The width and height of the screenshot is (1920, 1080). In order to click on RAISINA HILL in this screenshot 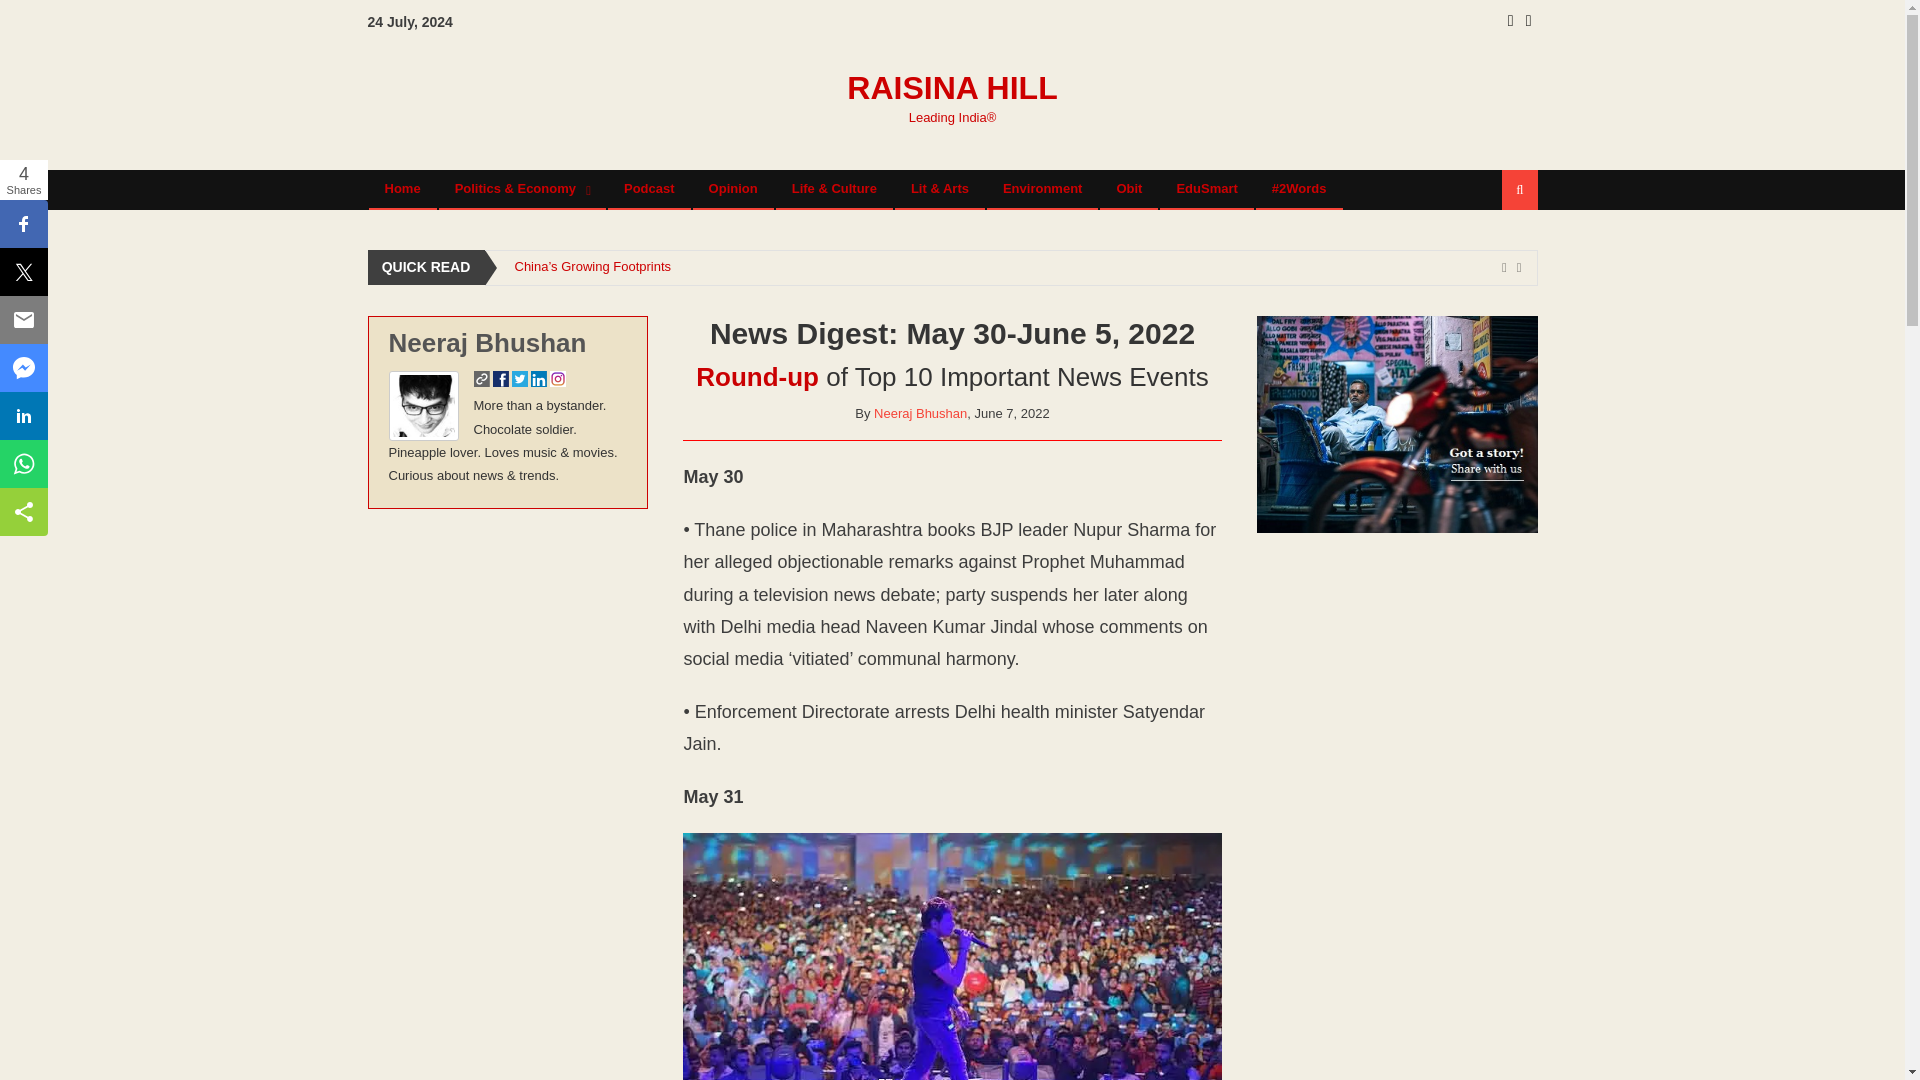, I will do `click(952, 88)`.